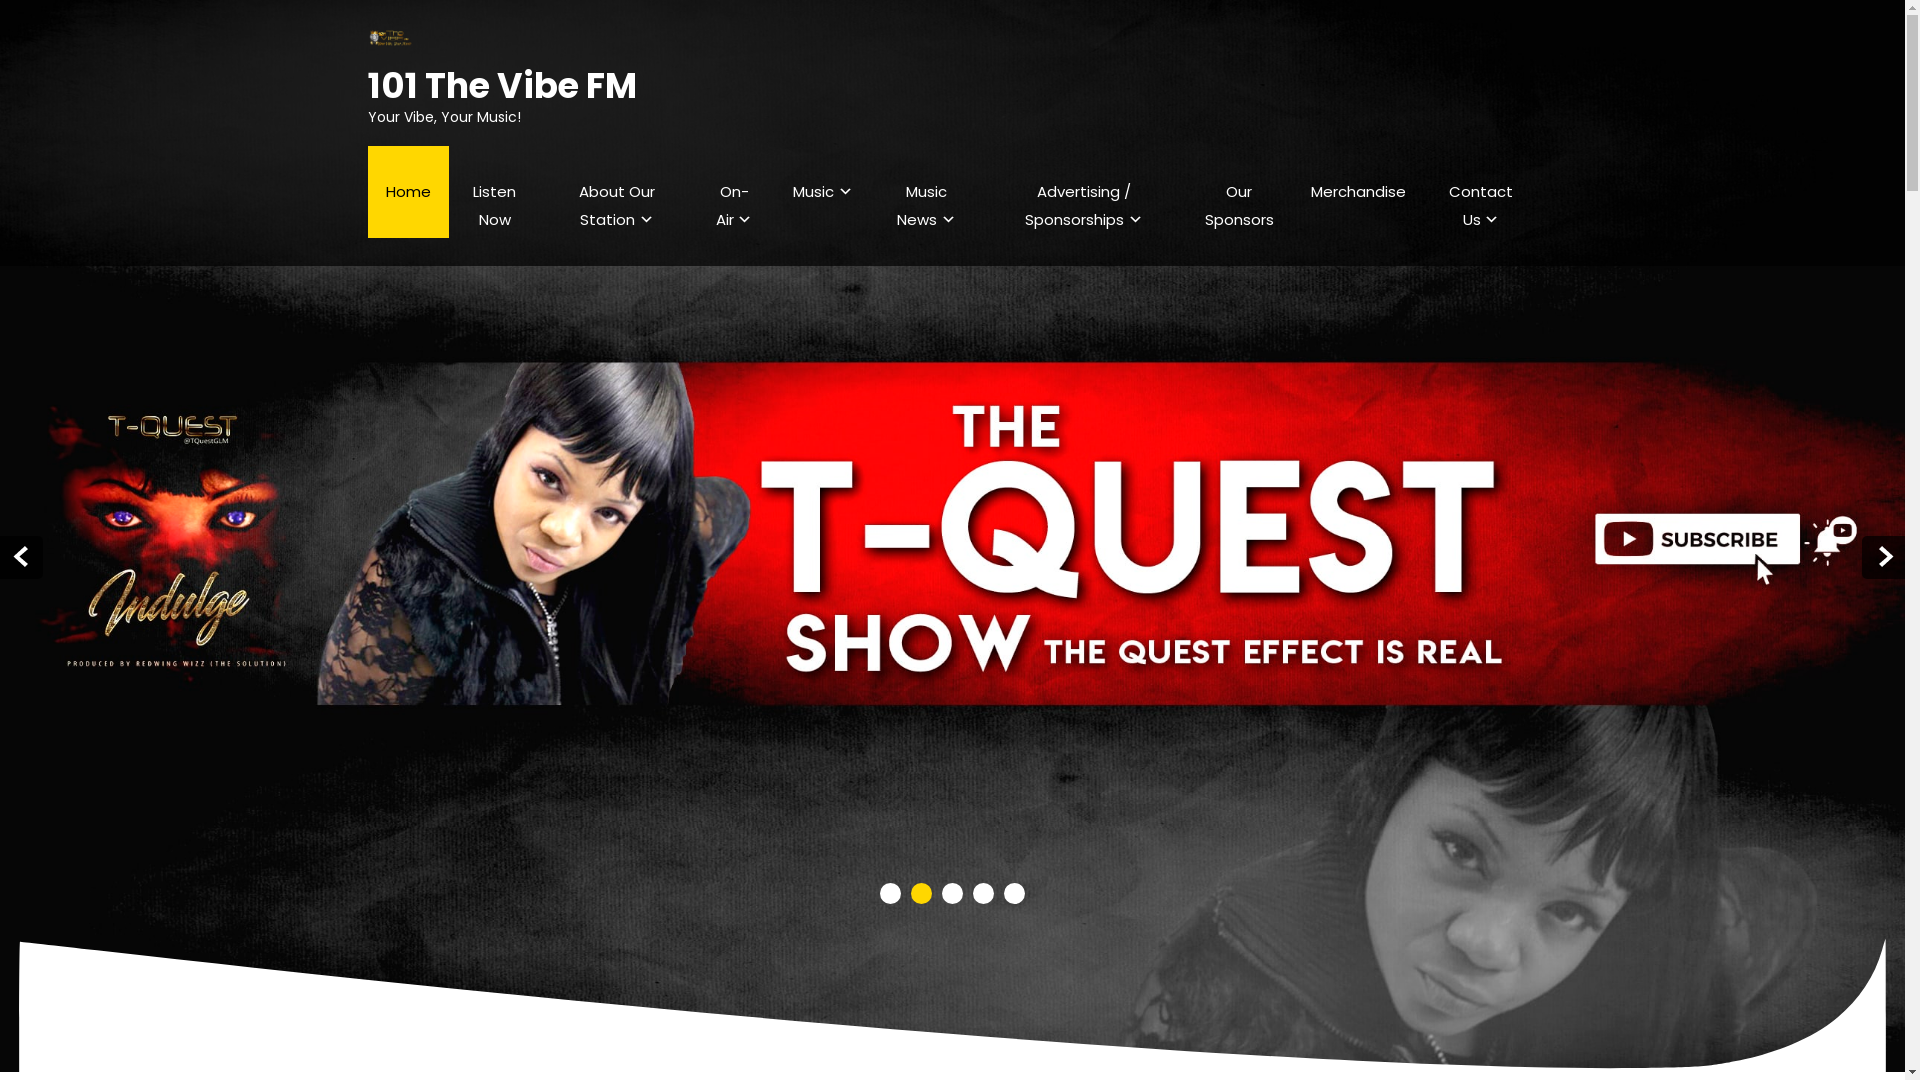  Describe the element at coordinates (1358, 192) in the screenshot. I see `Merchandise` at that location.